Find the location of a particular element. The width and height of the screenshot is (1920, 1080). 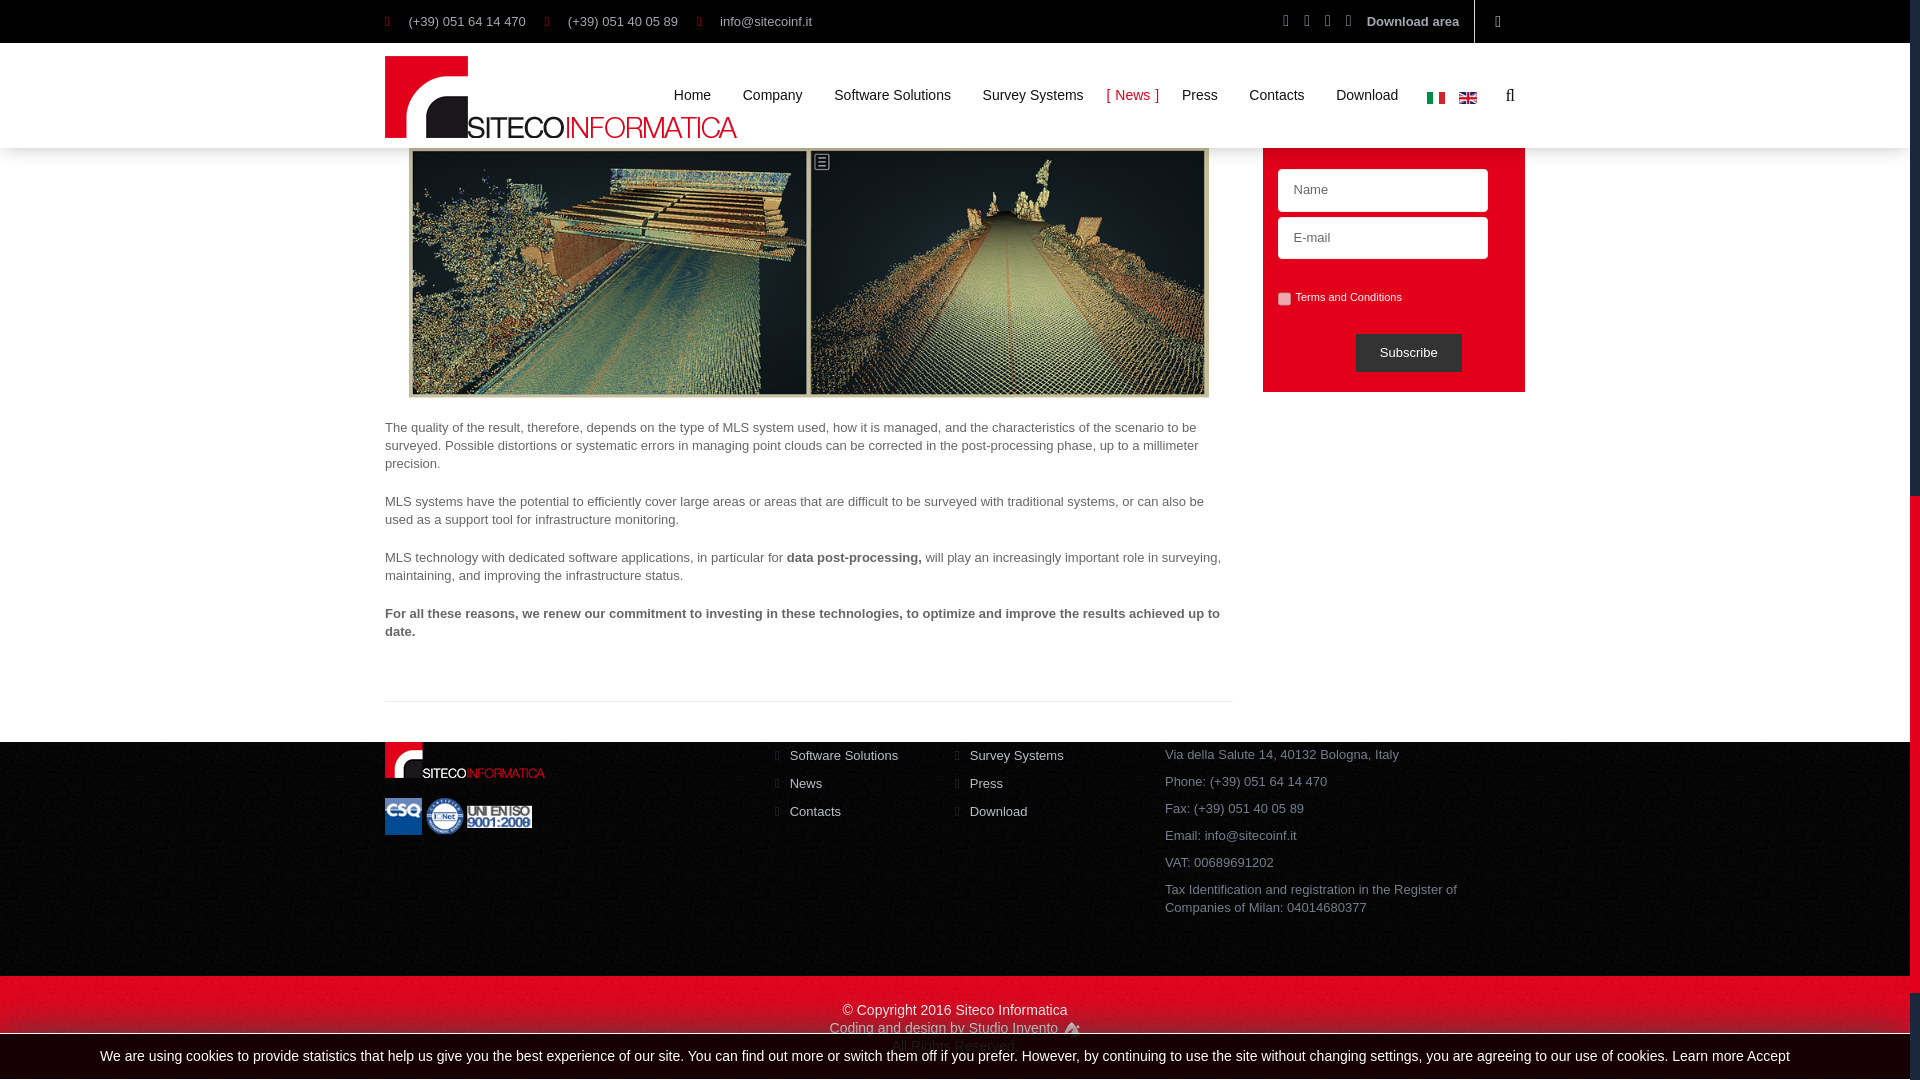

Terms and Conditions is located at coordinates (1359, 296).